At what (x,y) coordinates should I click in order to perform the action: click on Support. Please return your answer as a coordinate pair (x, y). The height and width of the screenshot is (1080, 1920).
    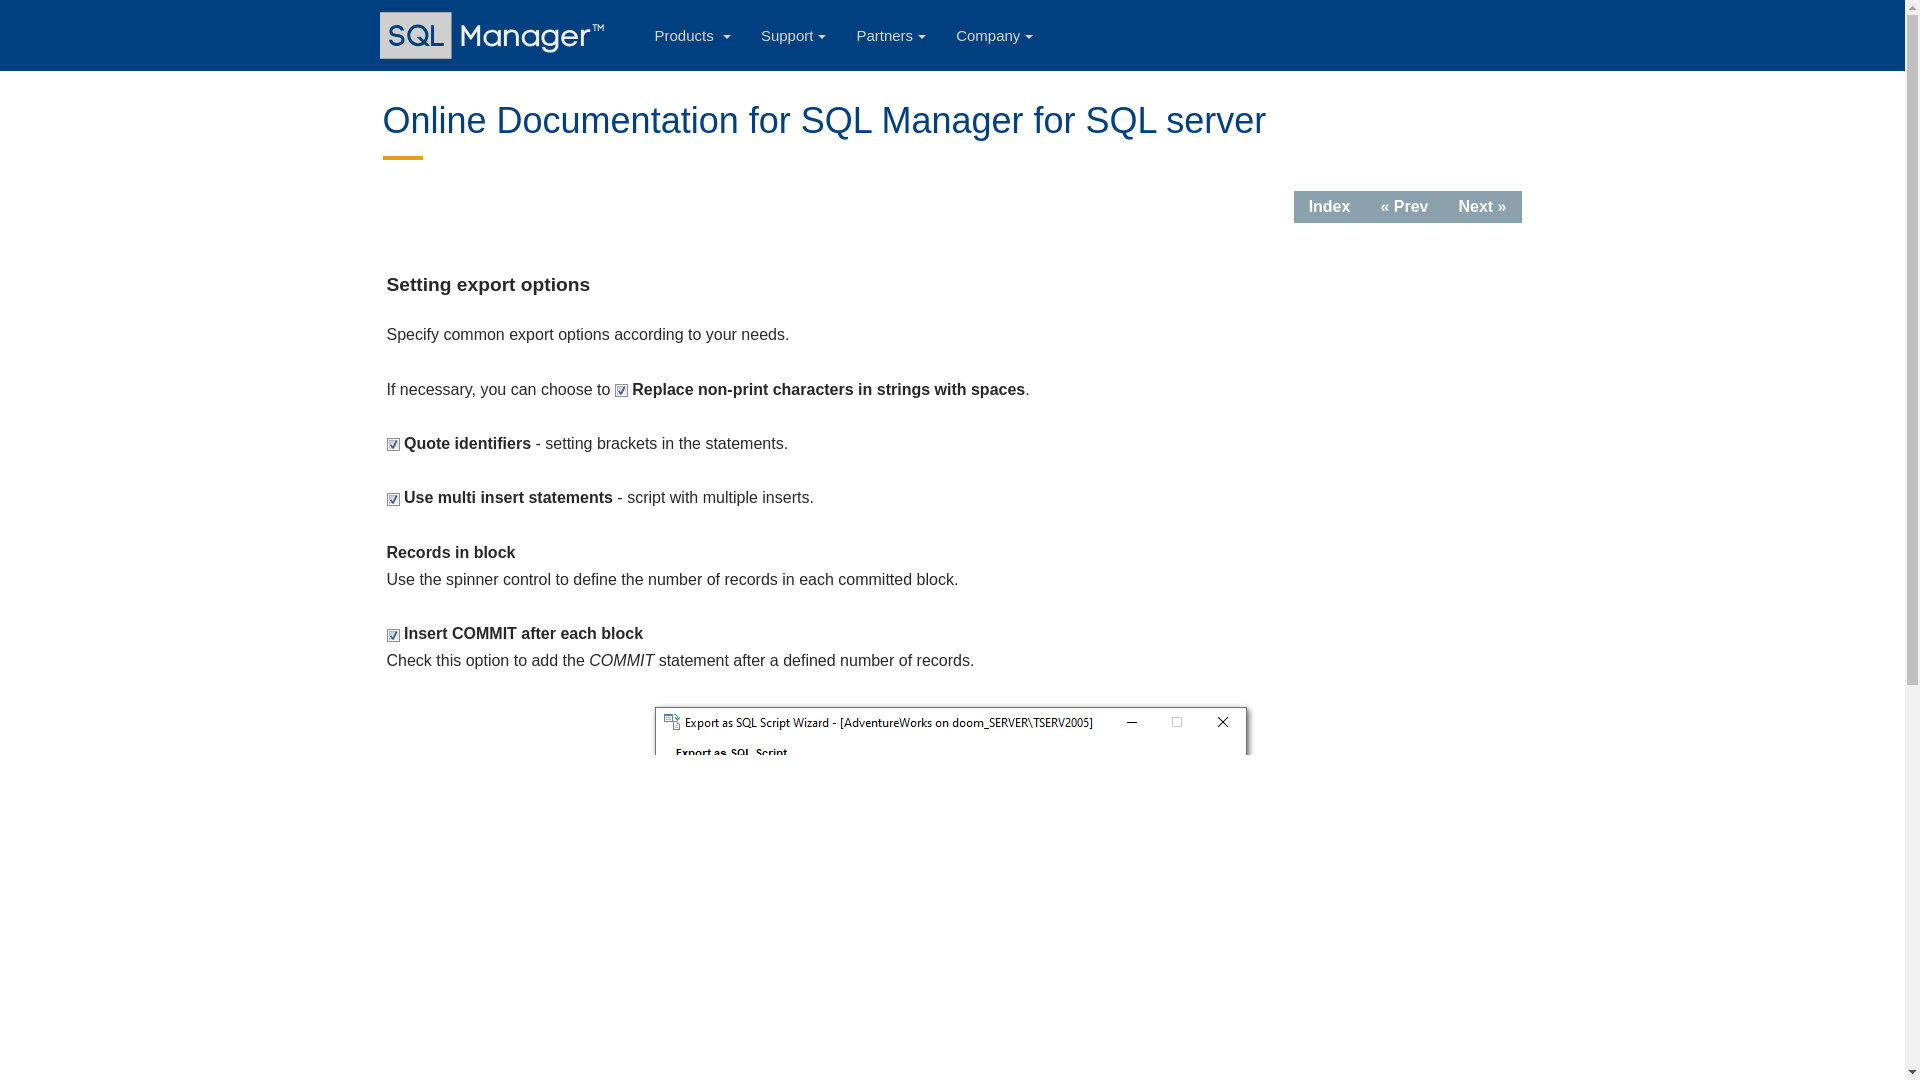
    Looking at the image, I should click on (794, 36).